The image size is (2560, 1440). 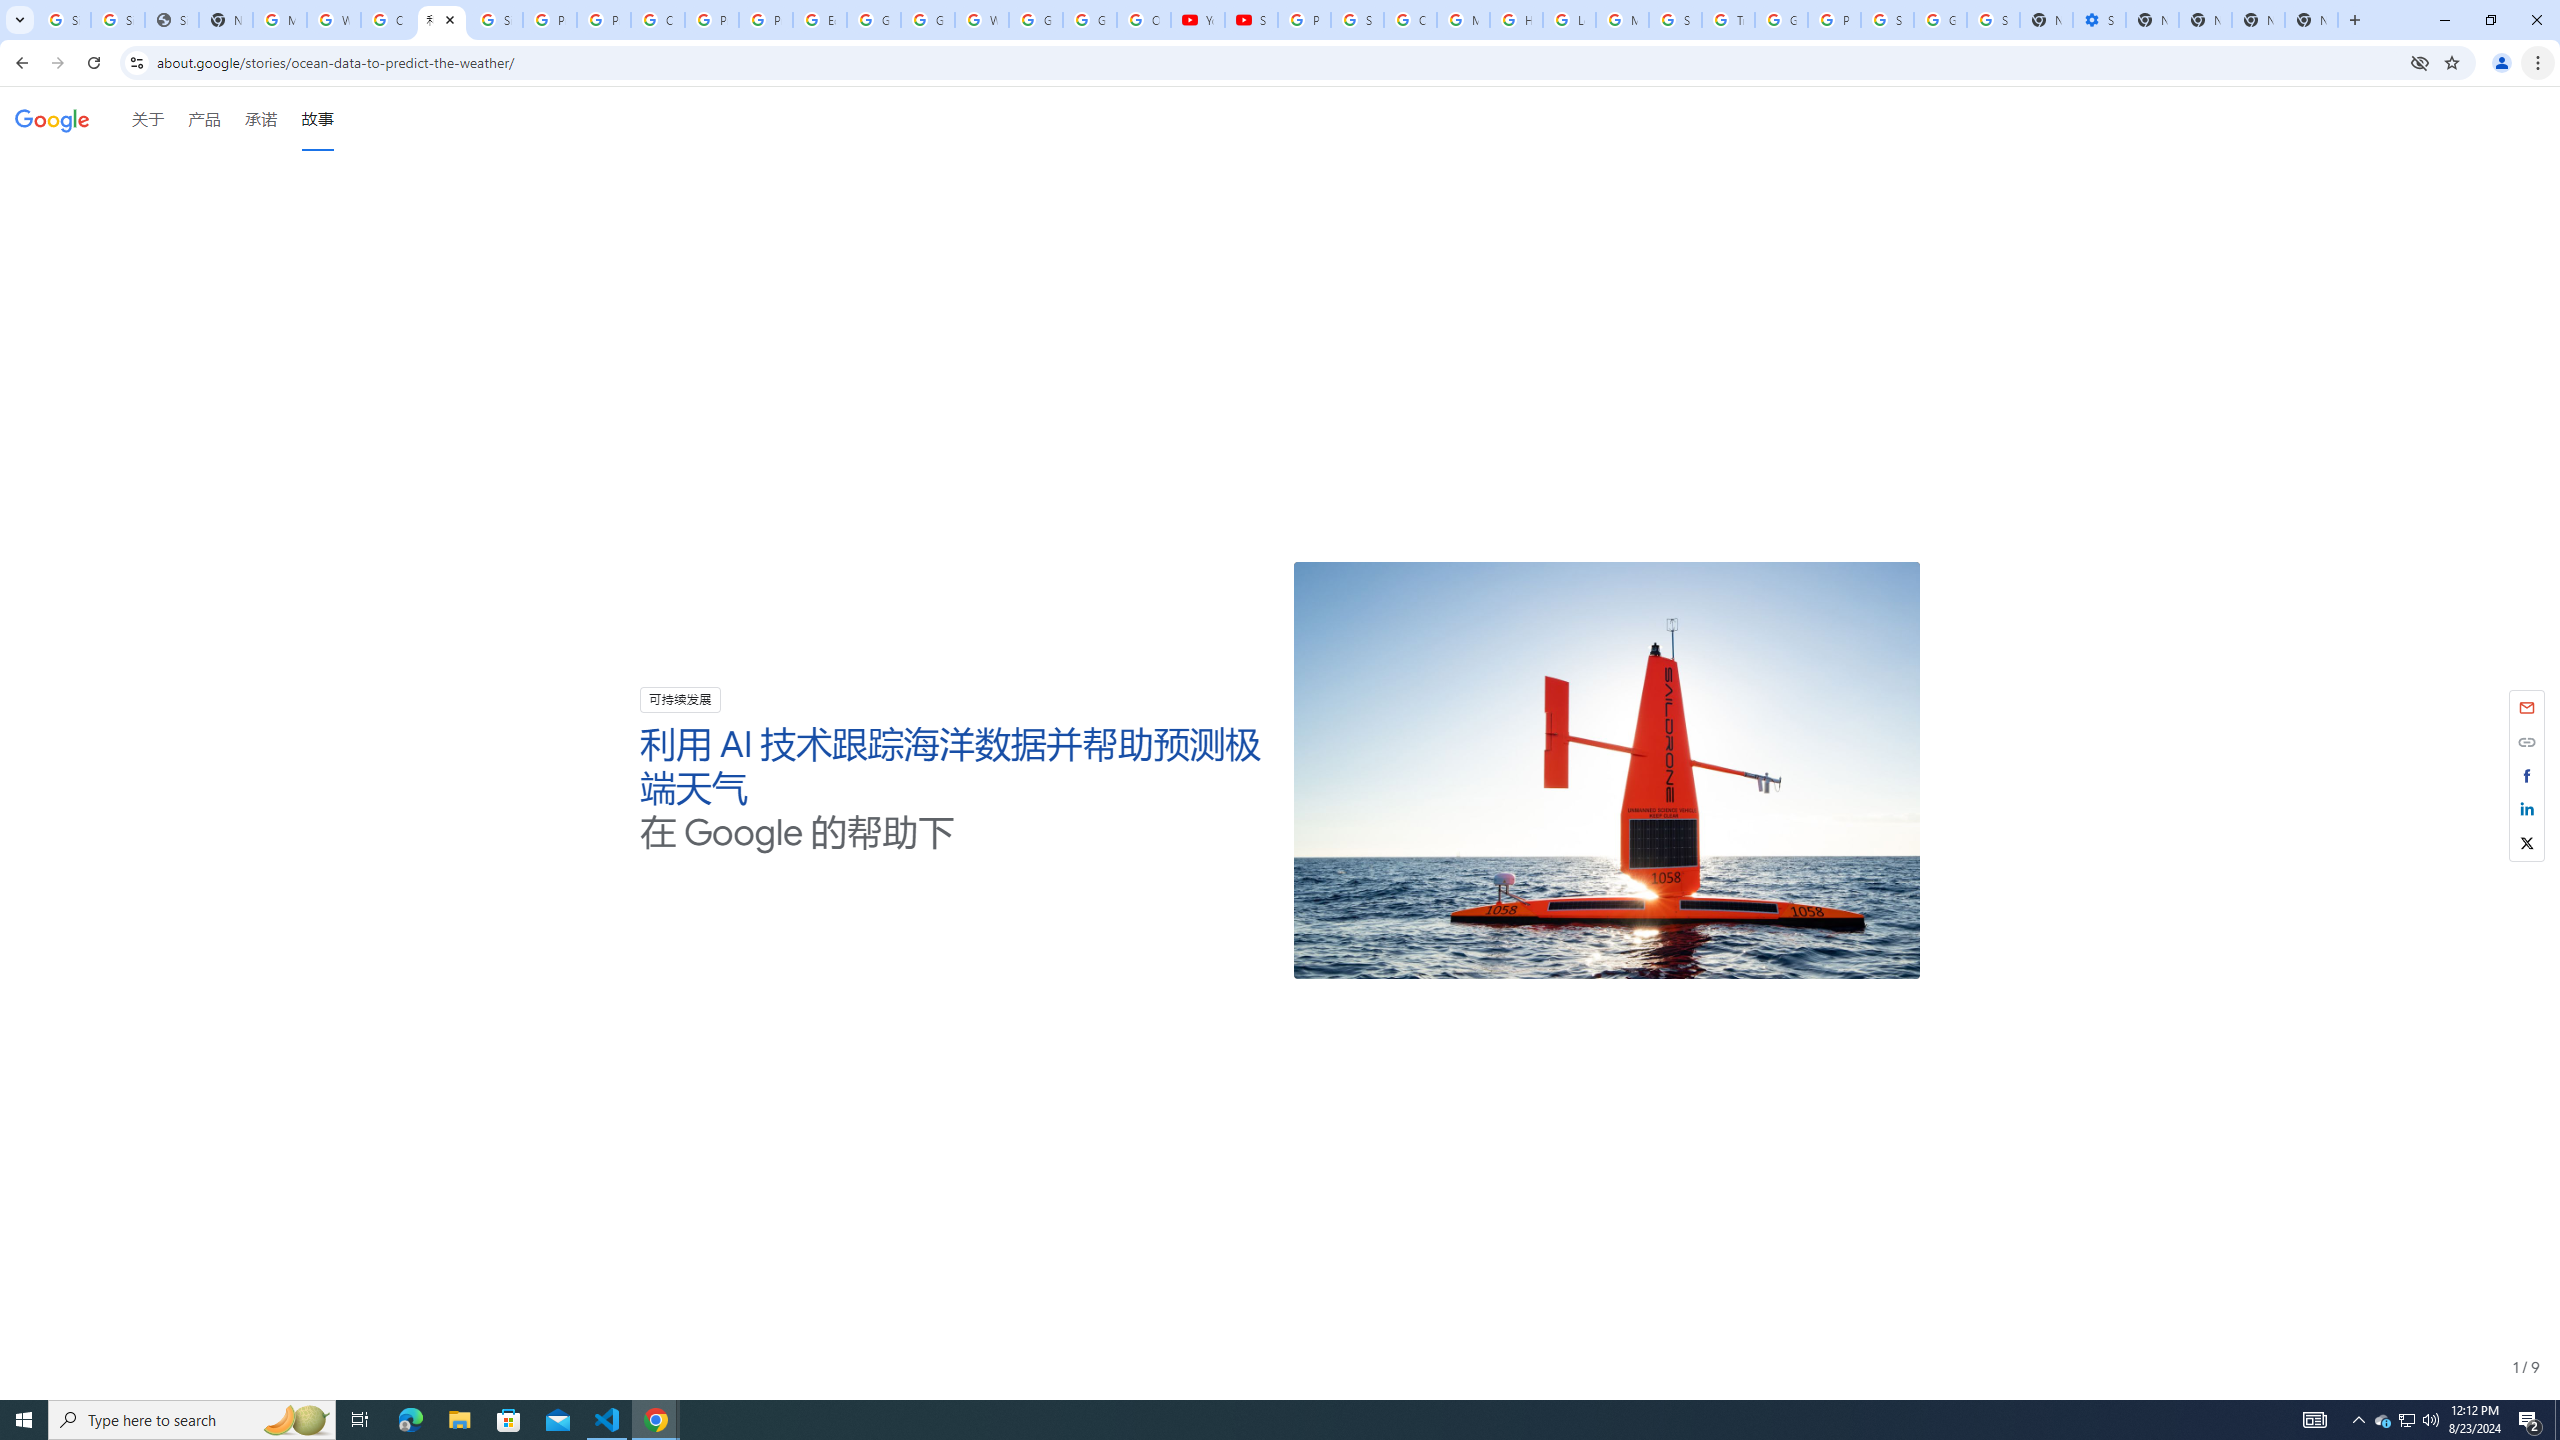 What do you see at coordinates (1994, 20) in the screenshot?
I see `Sign in - Google Accounts` at bounding box center [1994, 20].